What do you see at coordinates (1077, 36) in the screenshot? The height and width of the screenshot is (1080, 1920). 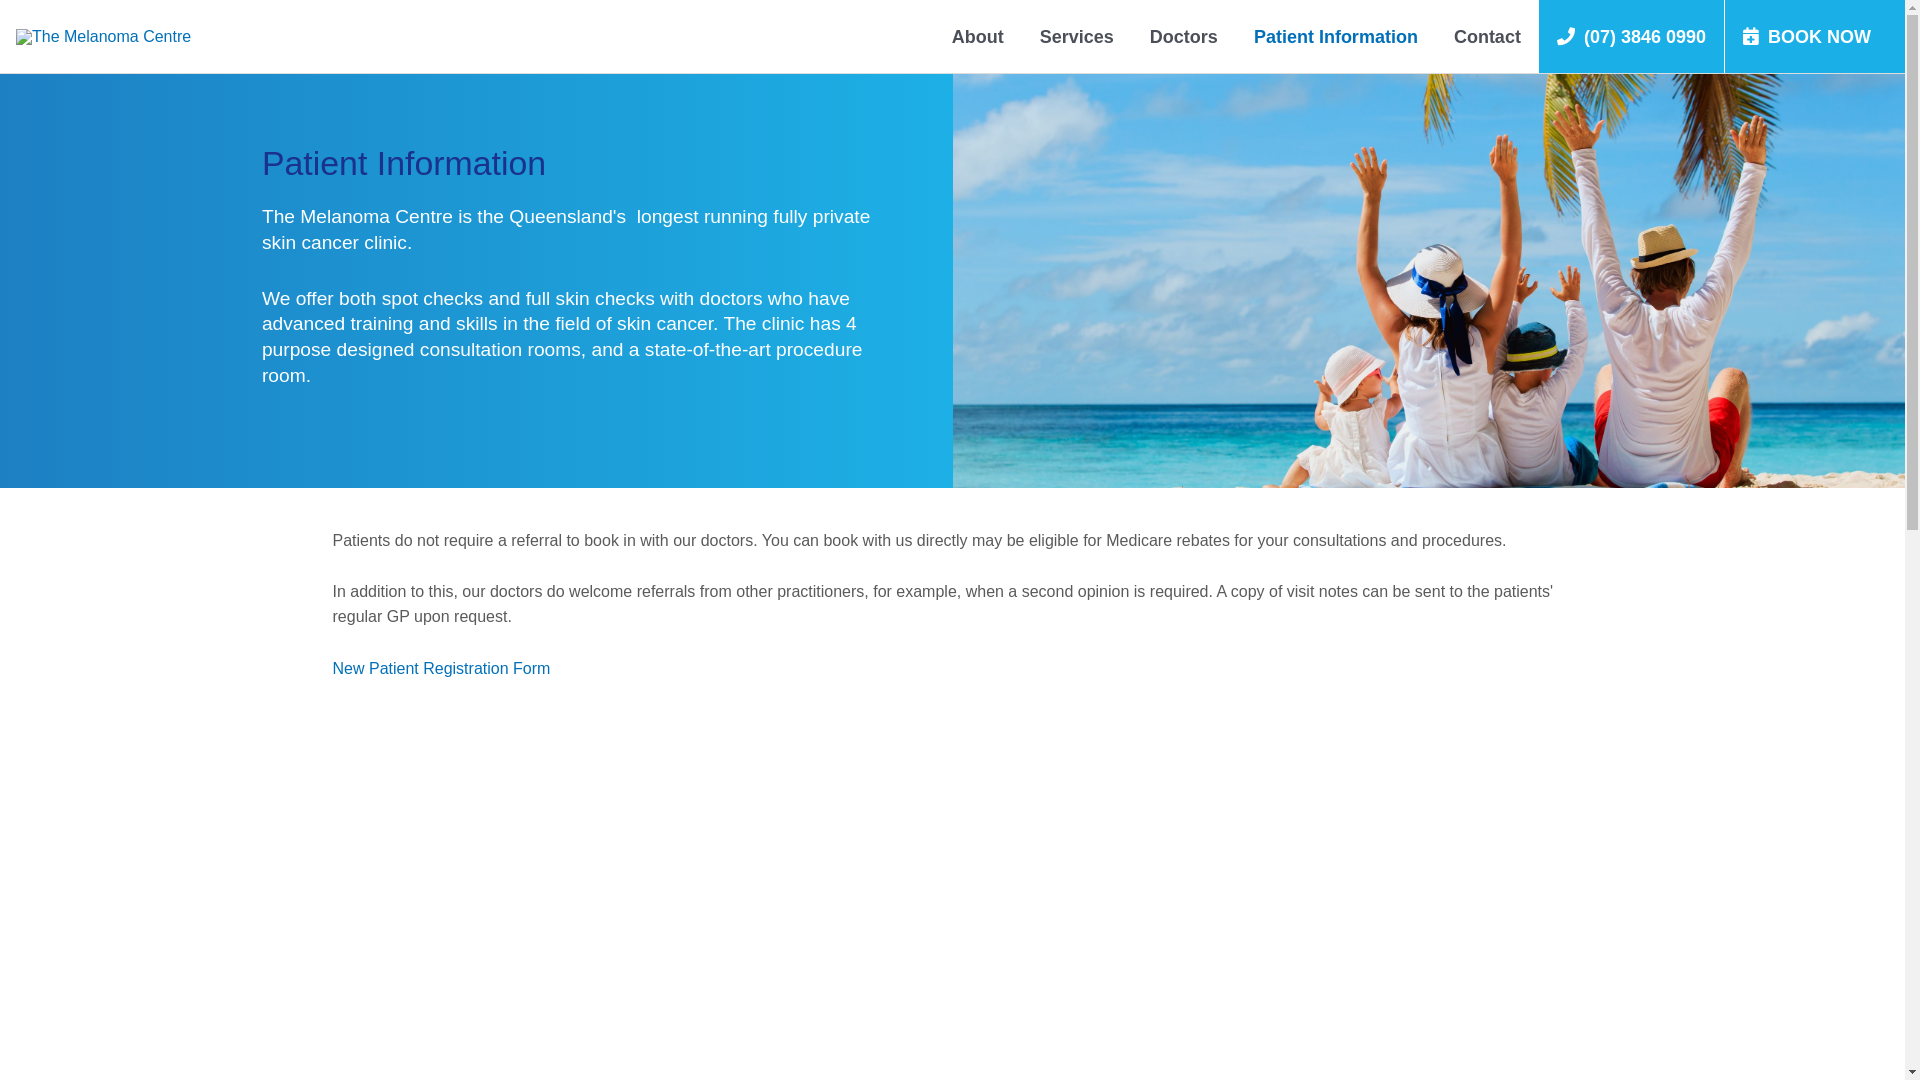 I see `Services` at bounding box center [1077, 36].